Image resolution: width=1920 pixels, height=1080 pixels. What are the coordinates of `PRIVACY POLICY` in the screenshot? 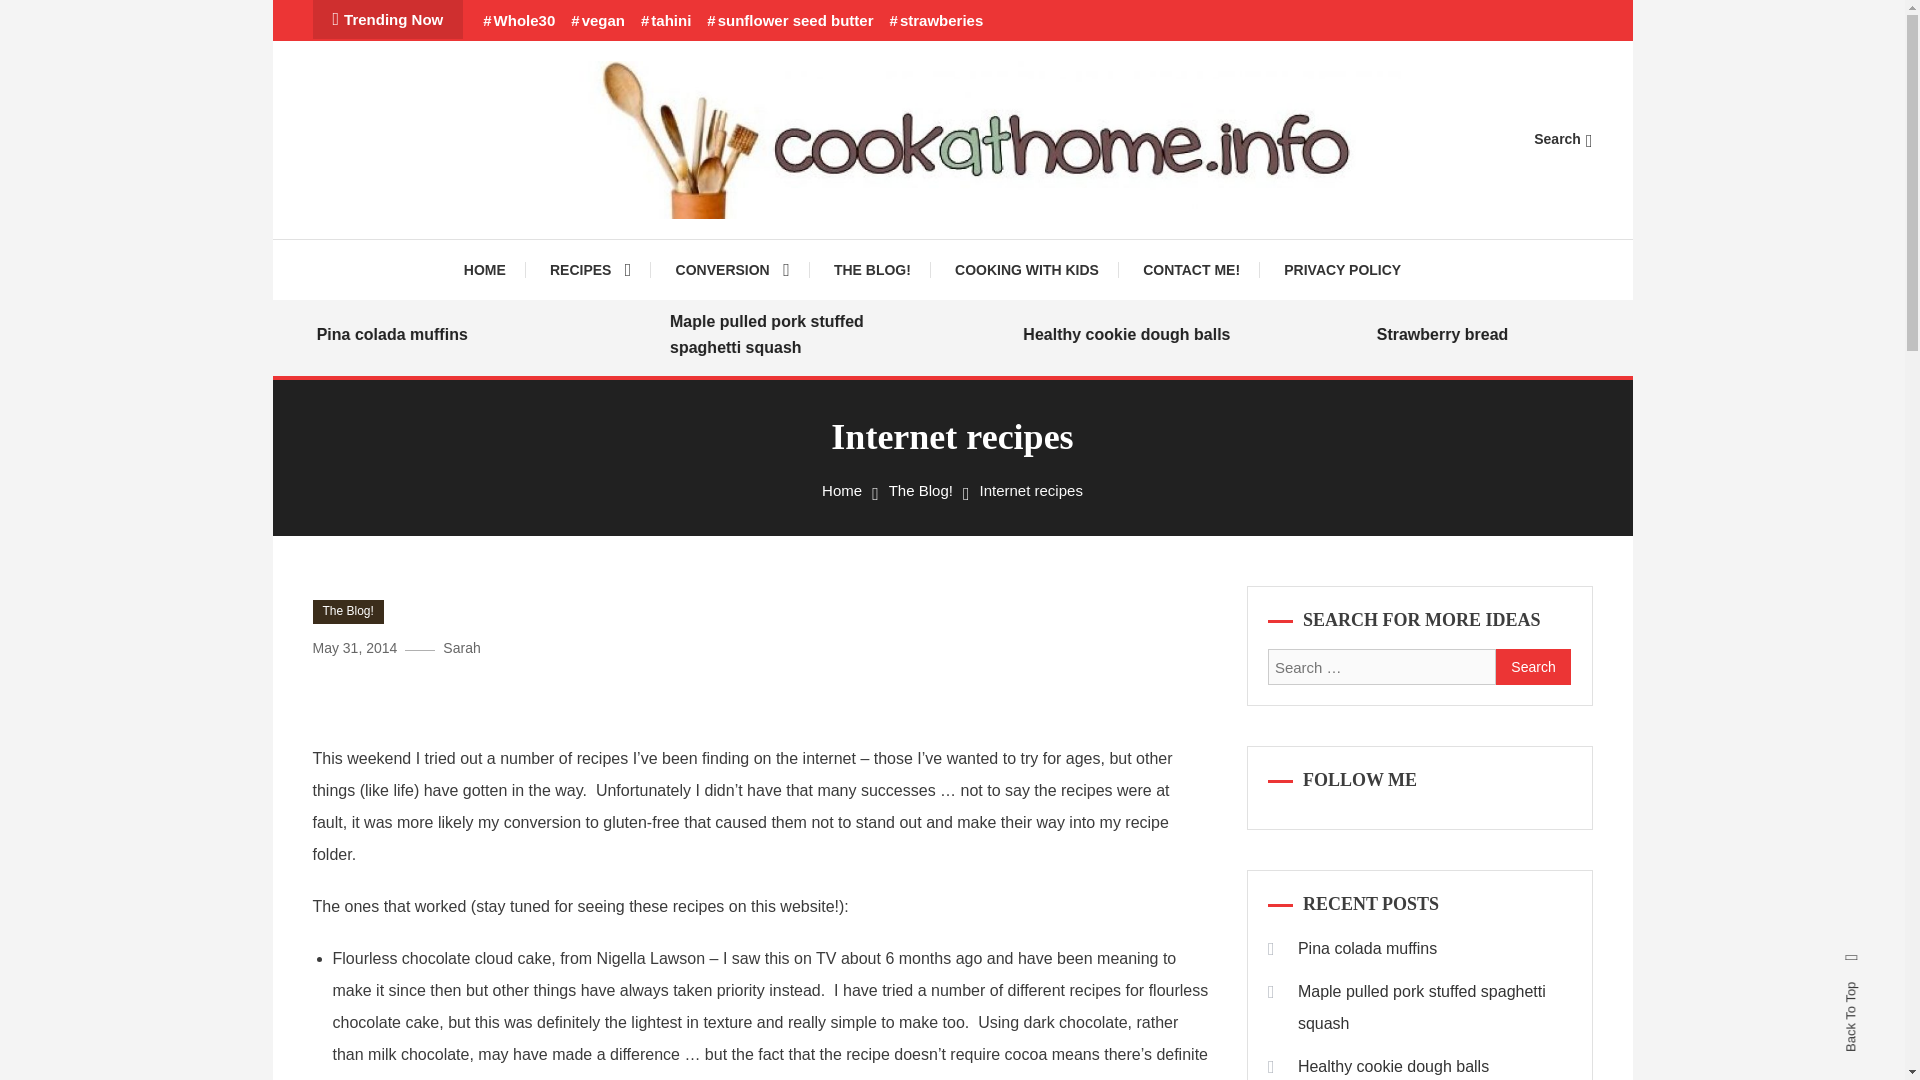 It's located at (1342, 270).